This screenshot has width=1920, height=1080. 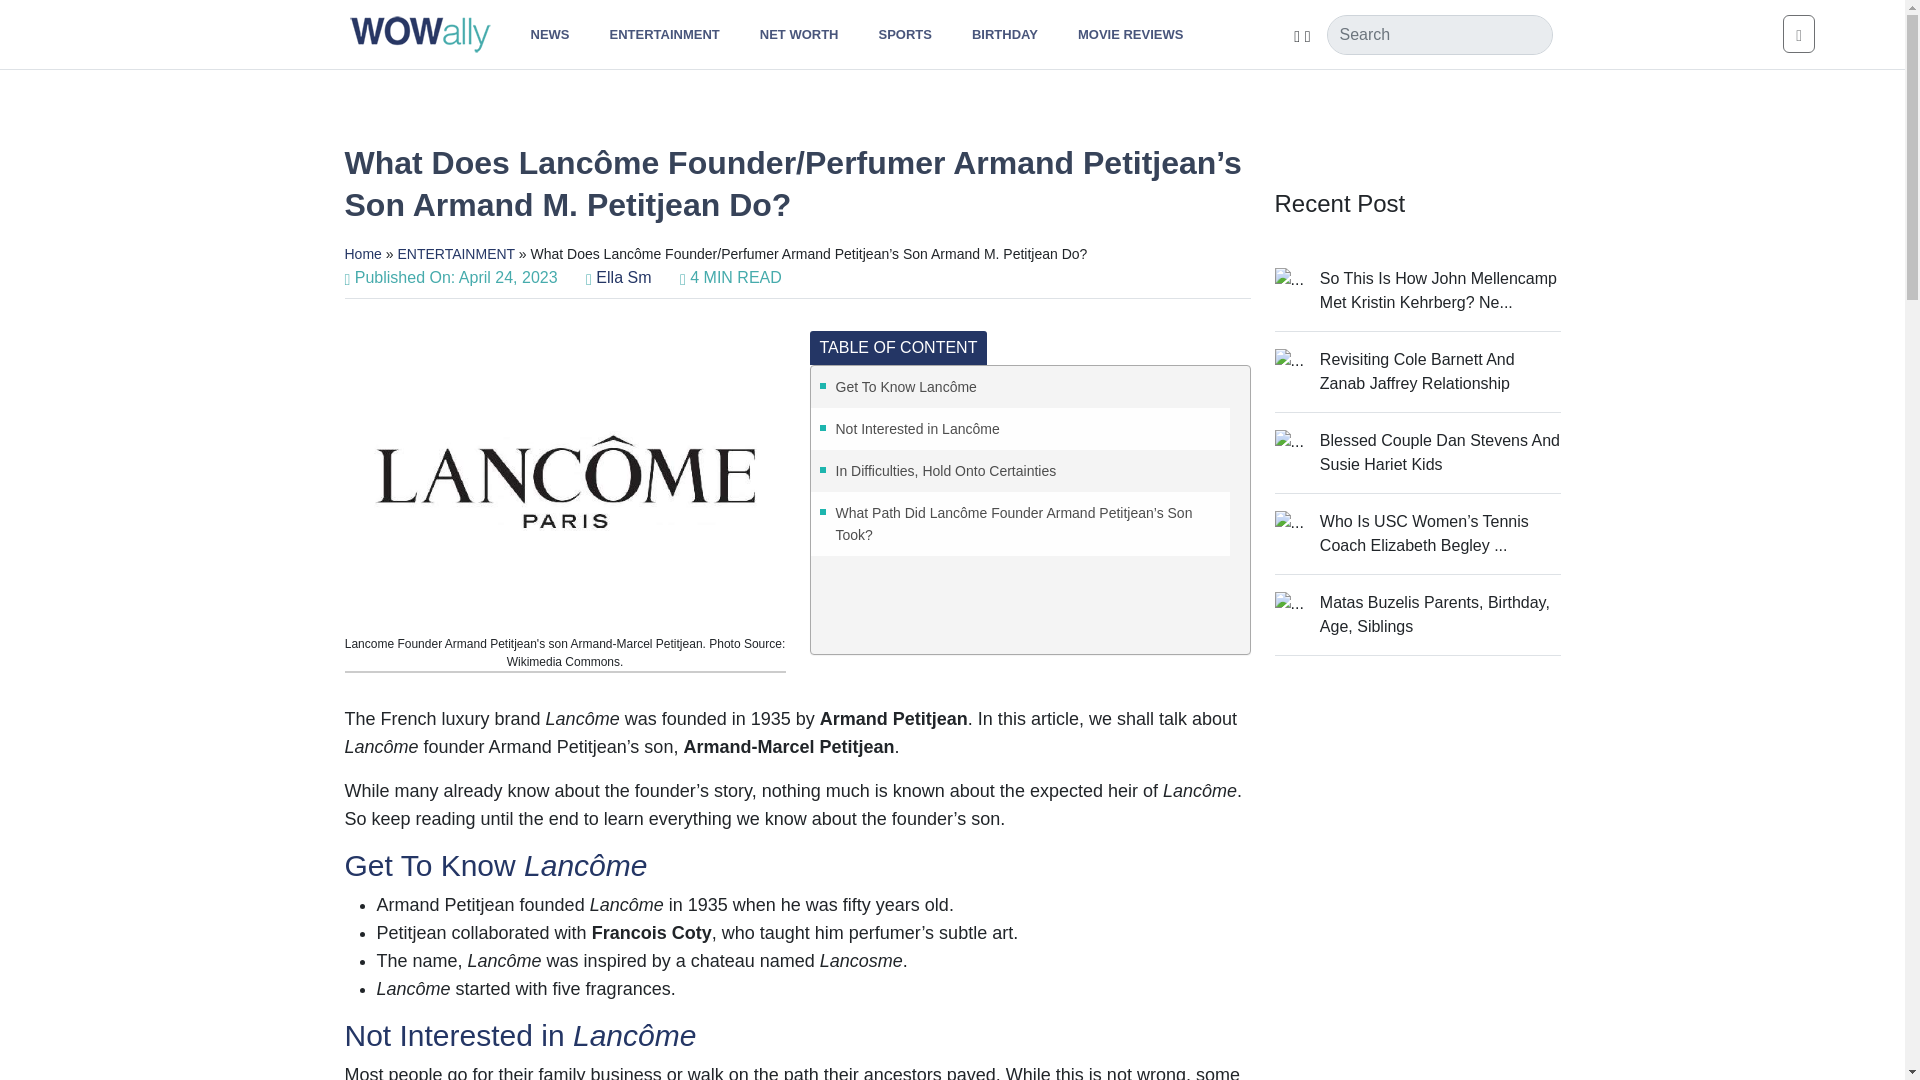 What do you see at coordinates (622, 277) in the screenshot?
I see `Posts by Ella Sm` at bounding box center [622, 277].